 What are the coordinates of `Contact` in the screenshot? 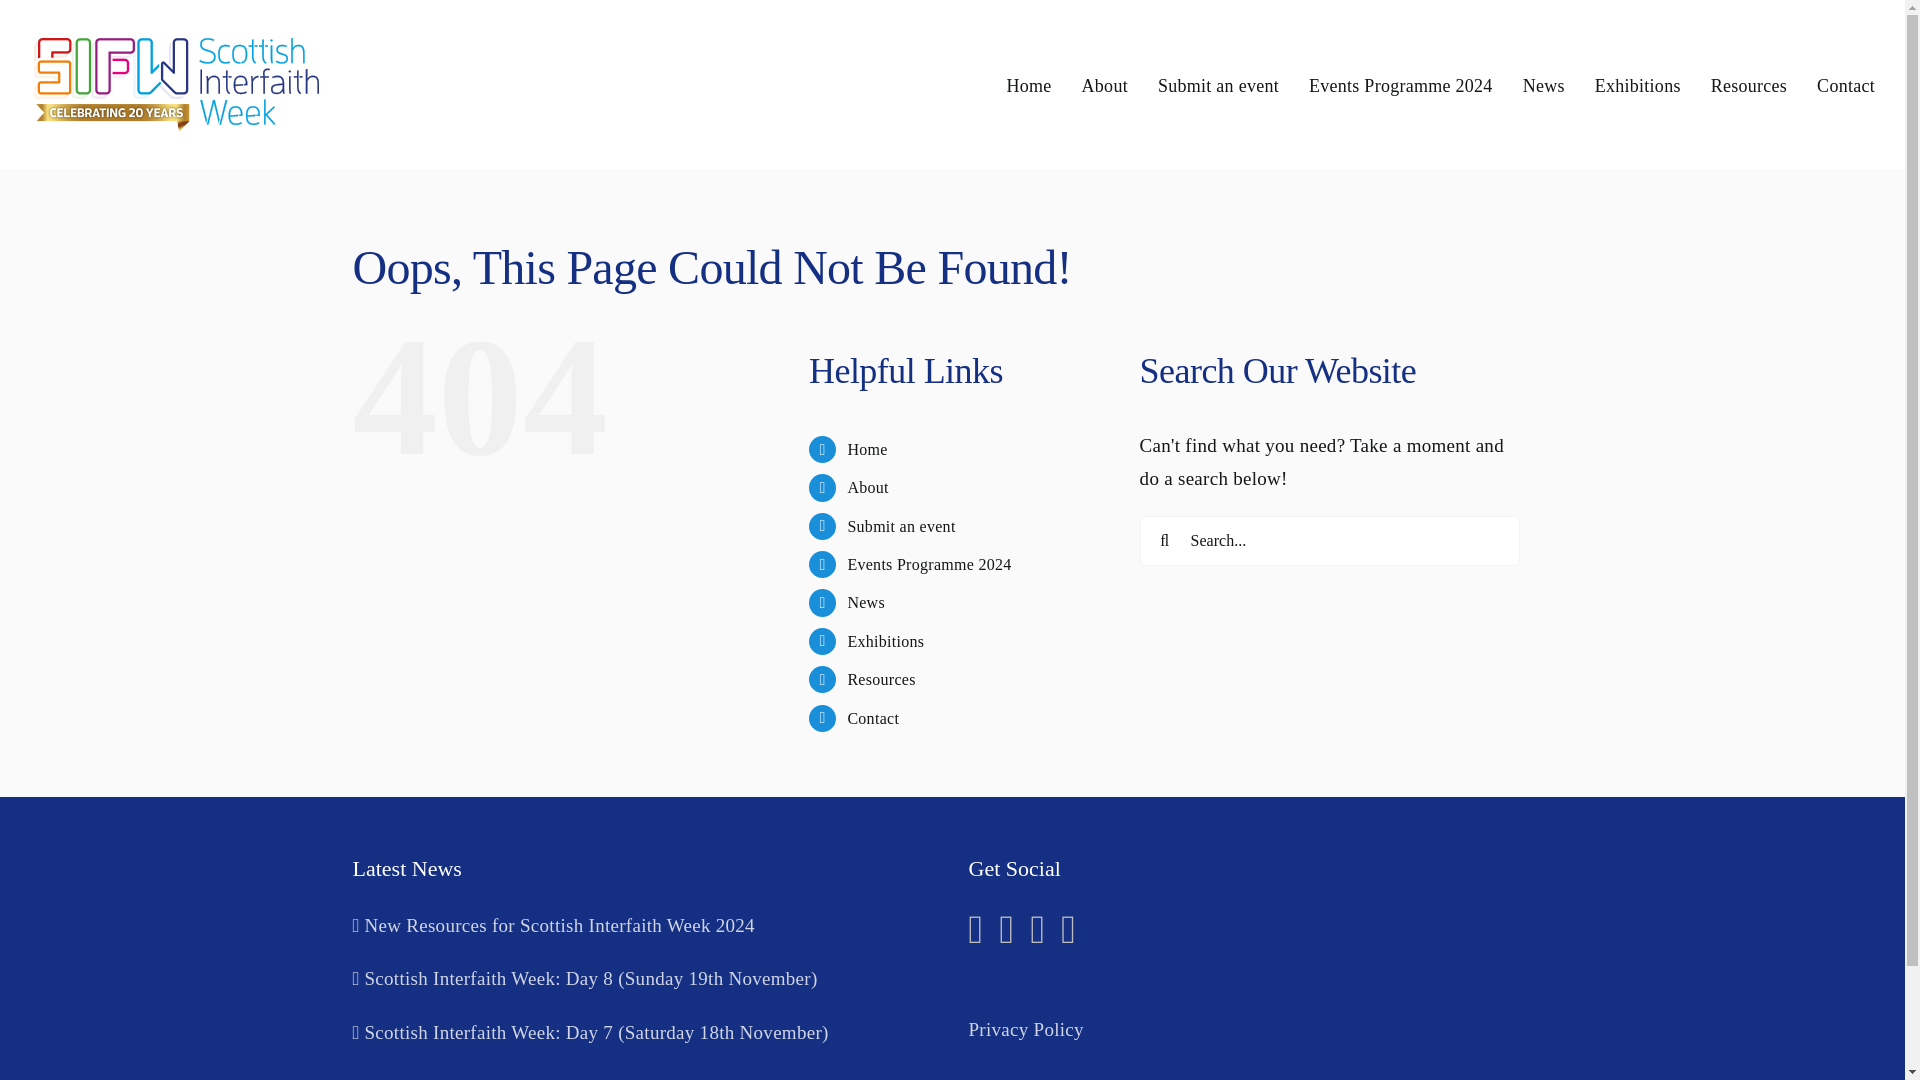 It's located at (872, 718).